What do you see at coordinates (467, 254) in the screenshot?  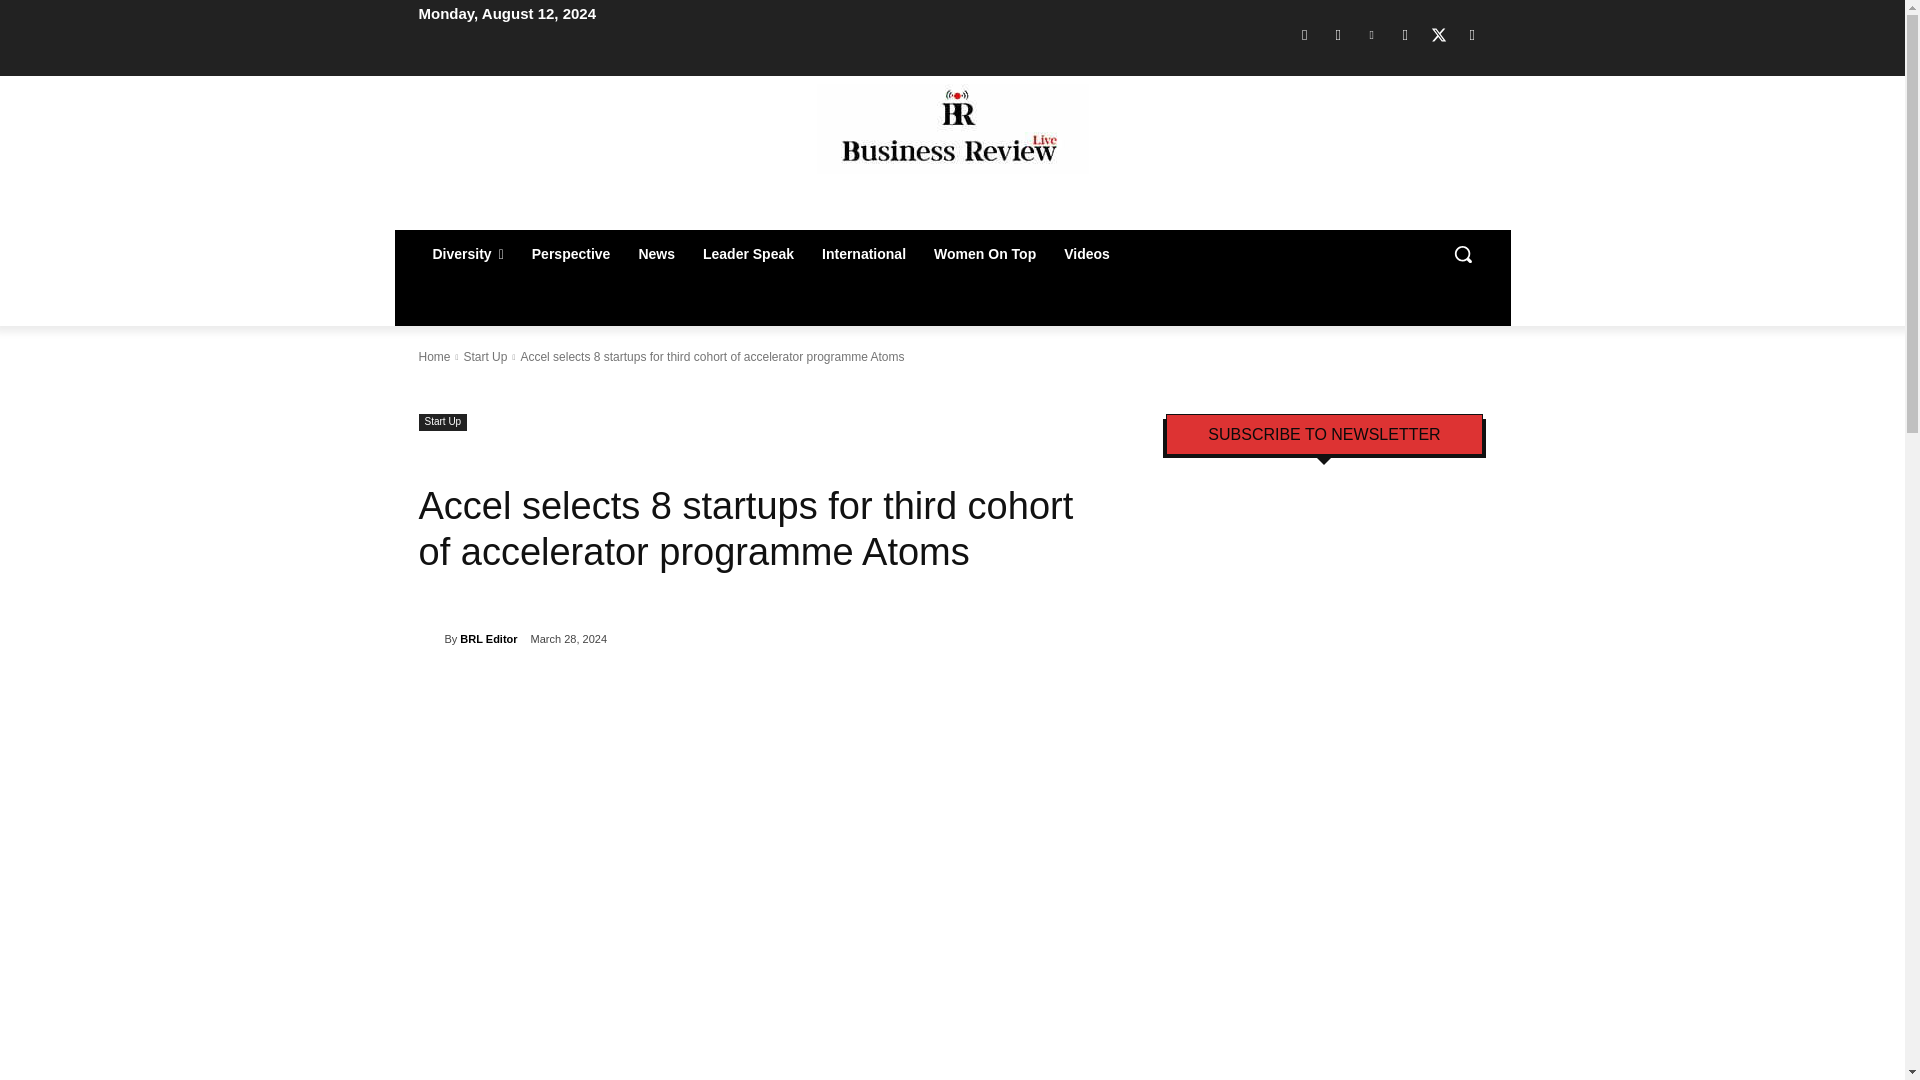 I see `Diversity` at bounding box center [467, 254].